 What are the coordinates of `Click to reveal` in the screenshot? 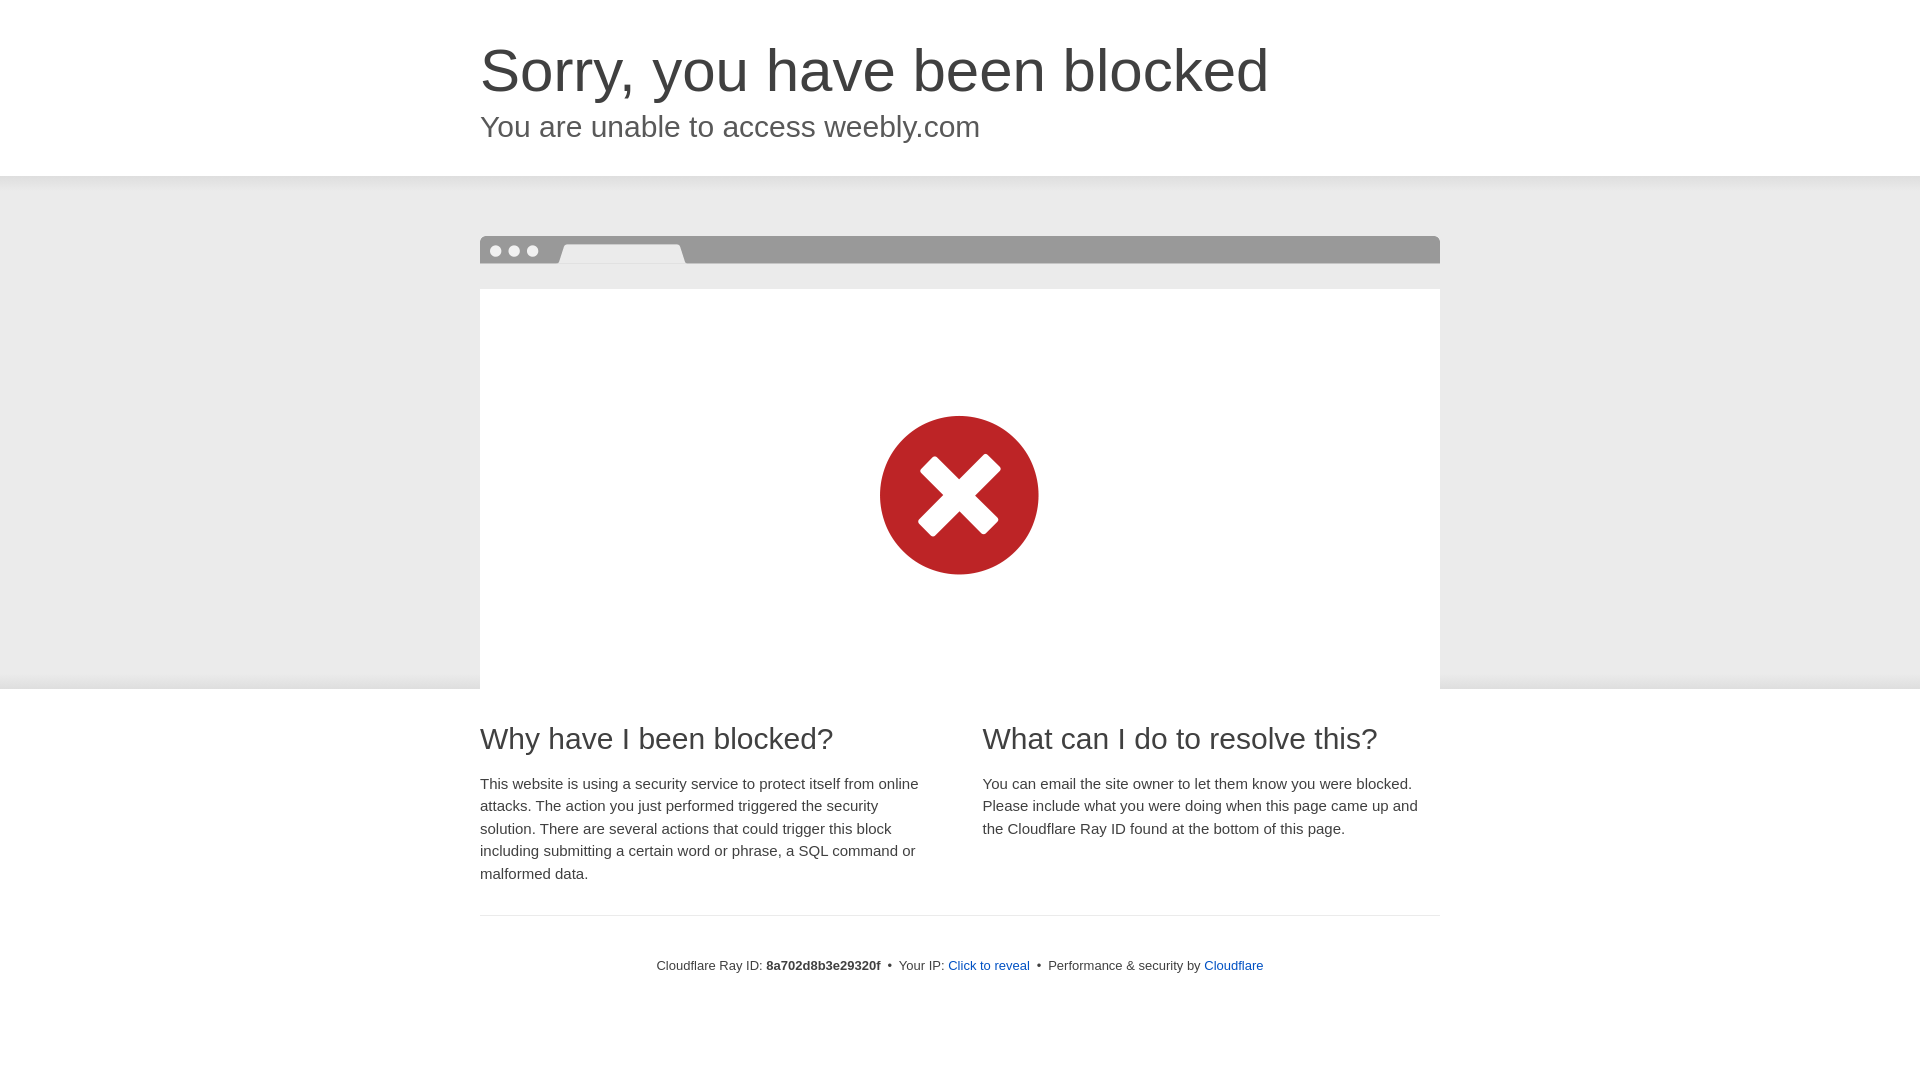 It's located at (988, 966).